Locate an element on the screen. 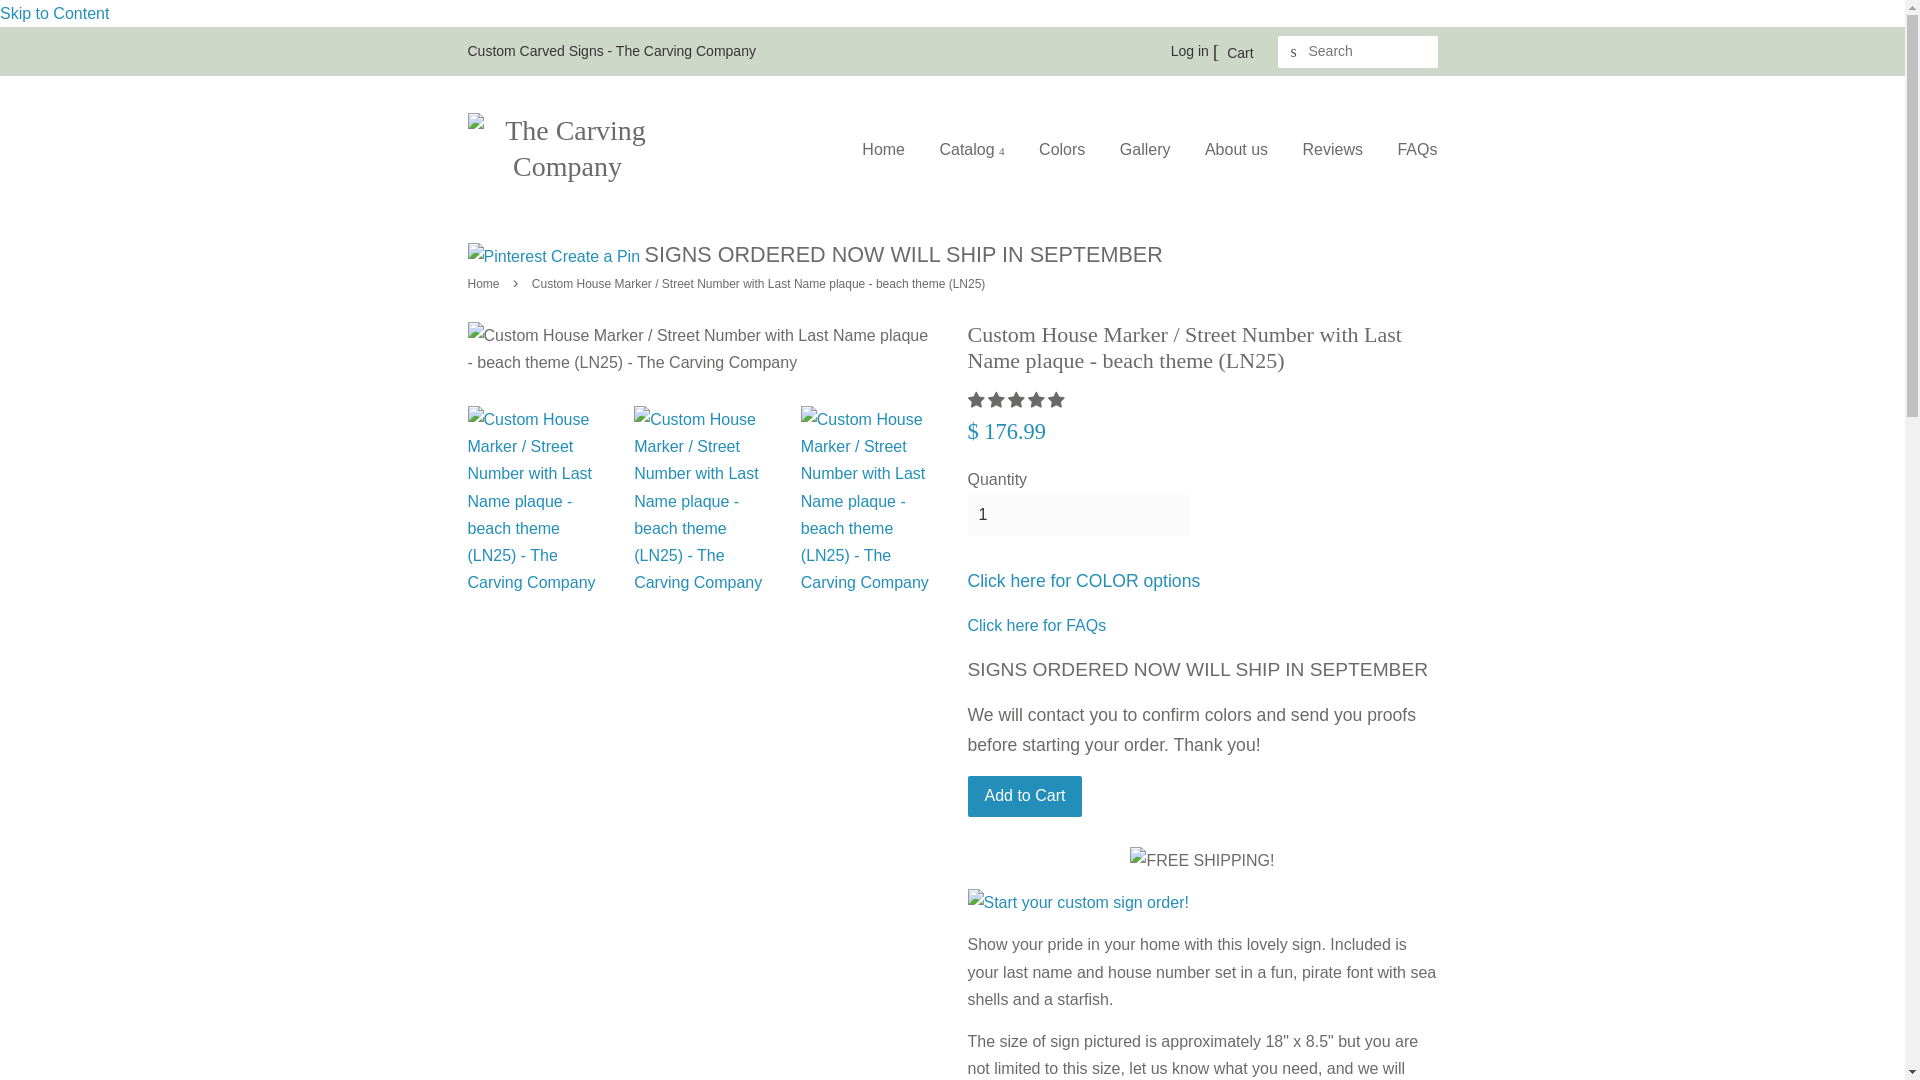  Search is located at coordinates (1294, 52).